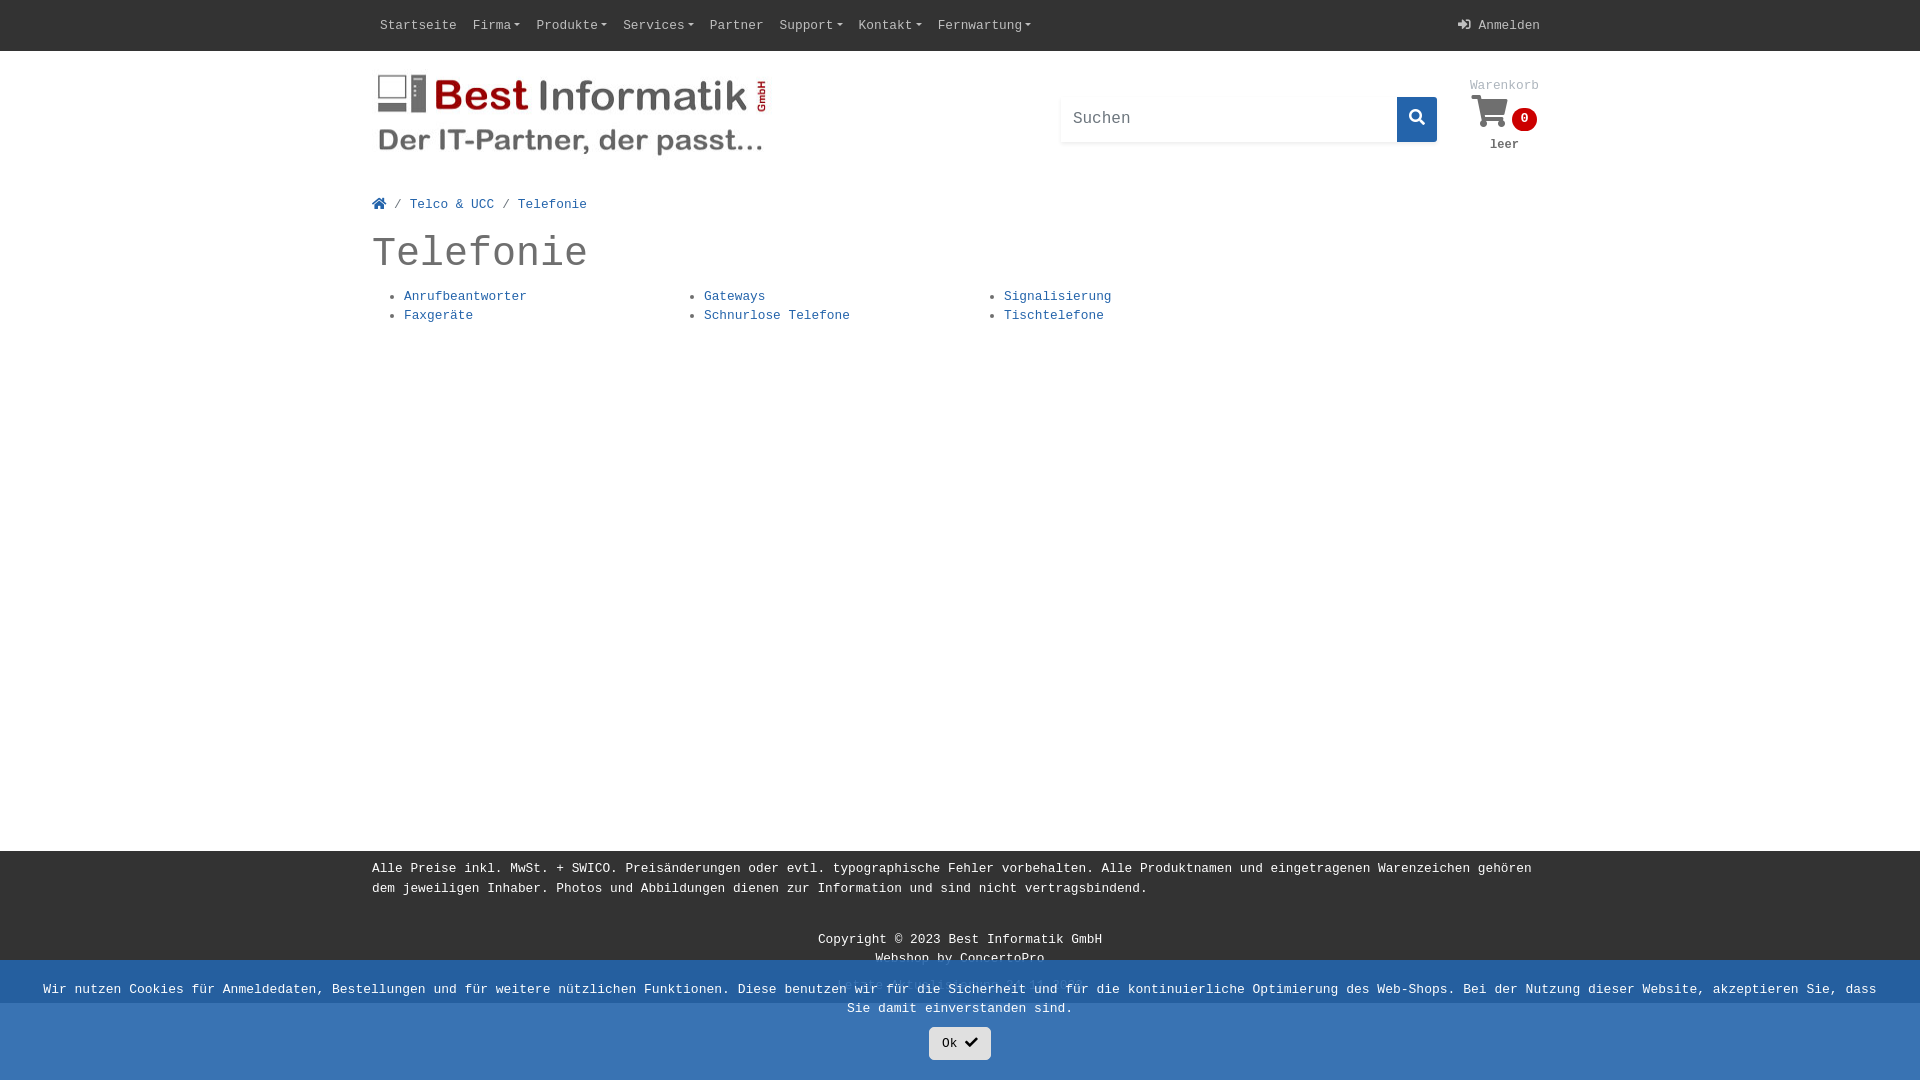 The width and height of the screenshot is (1920, 1080). Describe the element at coordinates (658, 26) in the screenshot. I see `Services` at that location.